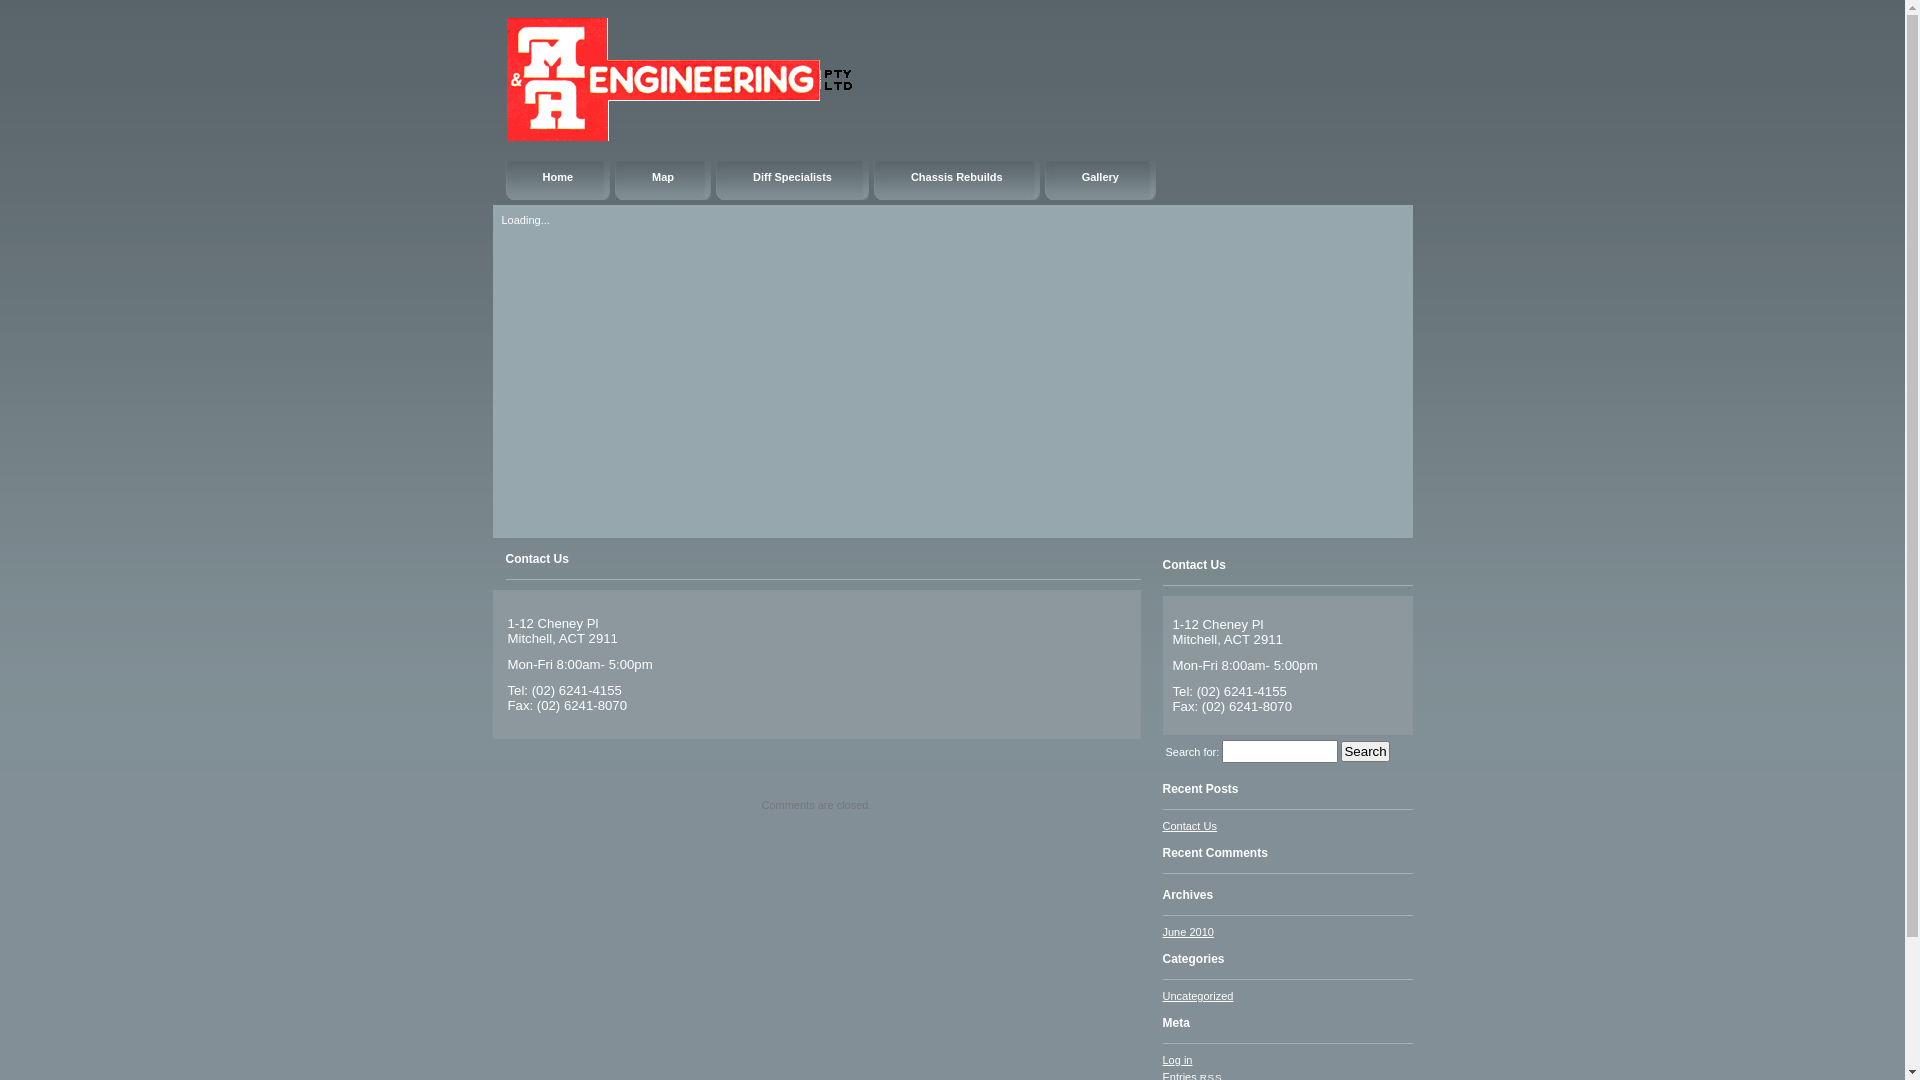  What do you see at coordinates (1198, 996) in the screenshot?
I see `Uncategorized` at bounding box center [1198, 996].